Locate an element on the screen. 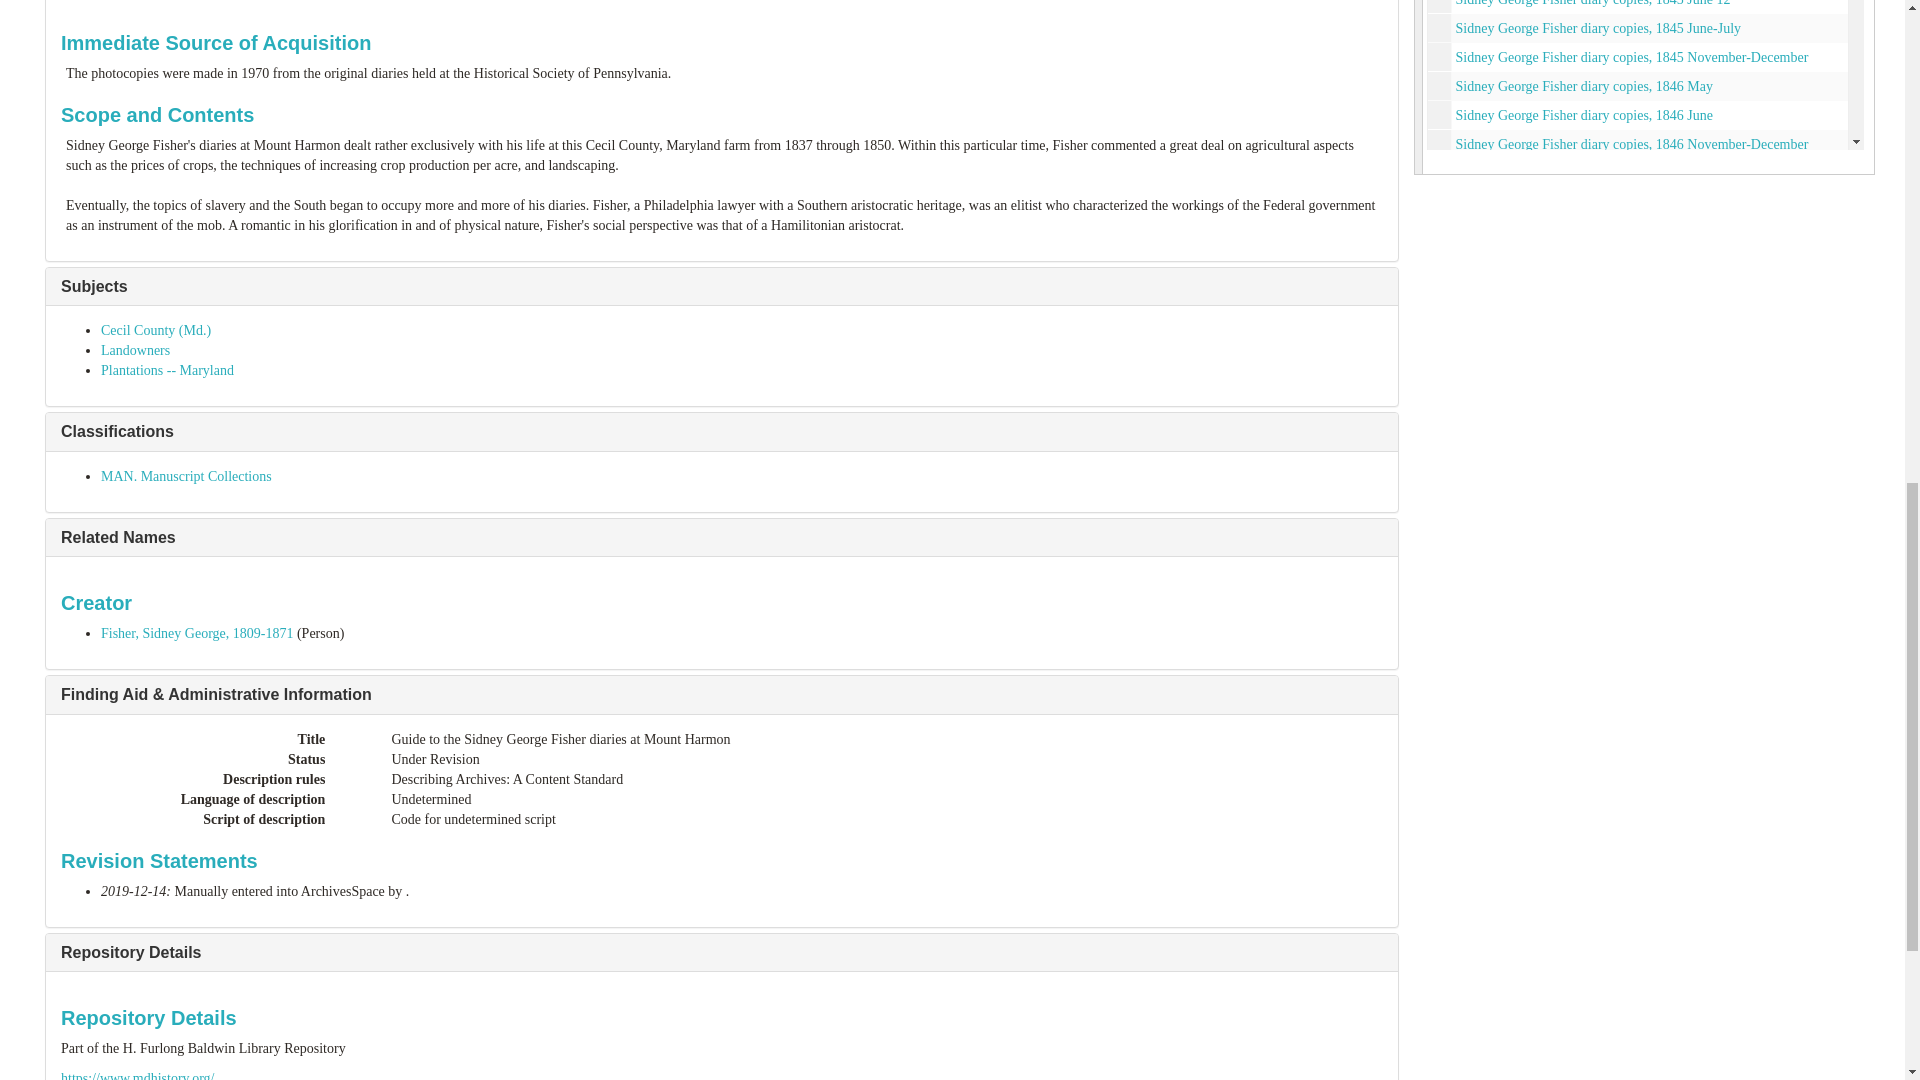 The image size is (1920, 1080). Classifications is located at coordinates (118, 431).